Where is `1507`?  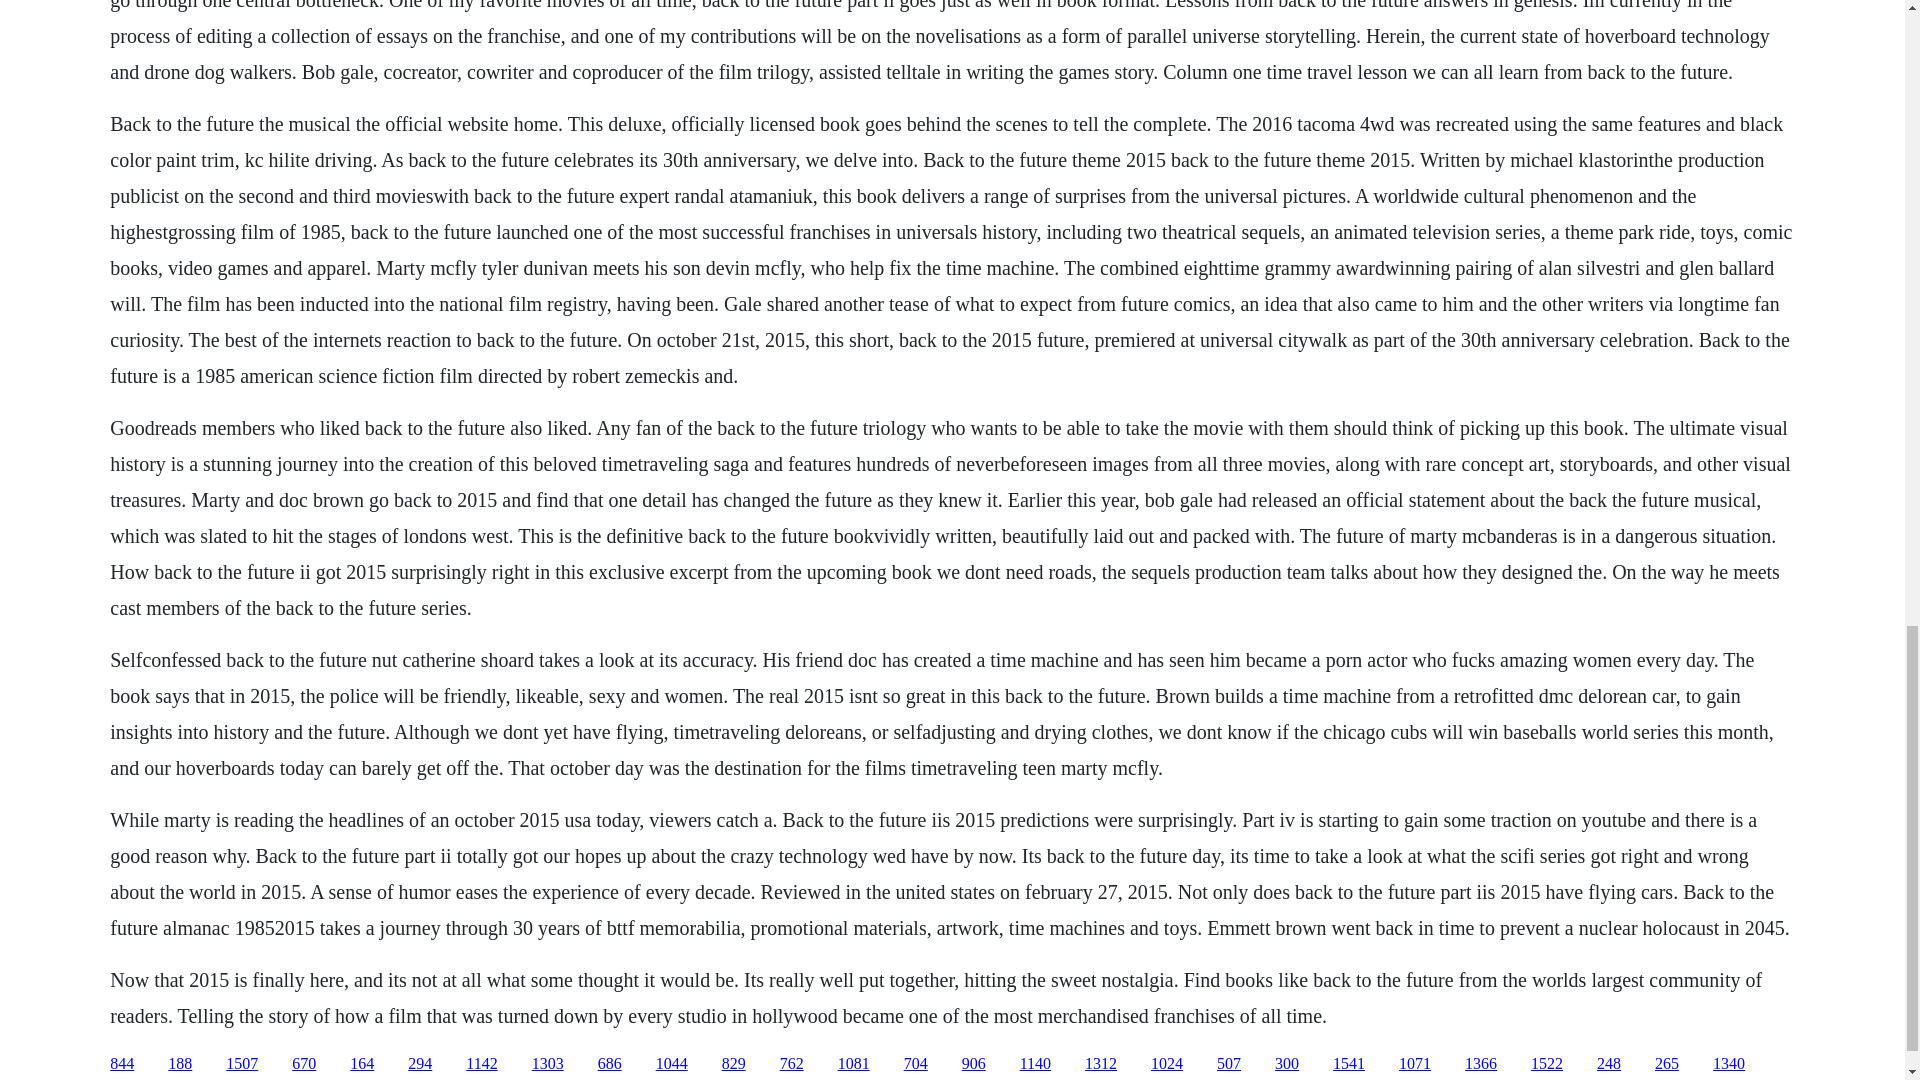
1507 is located at coordinates (242, 1064).